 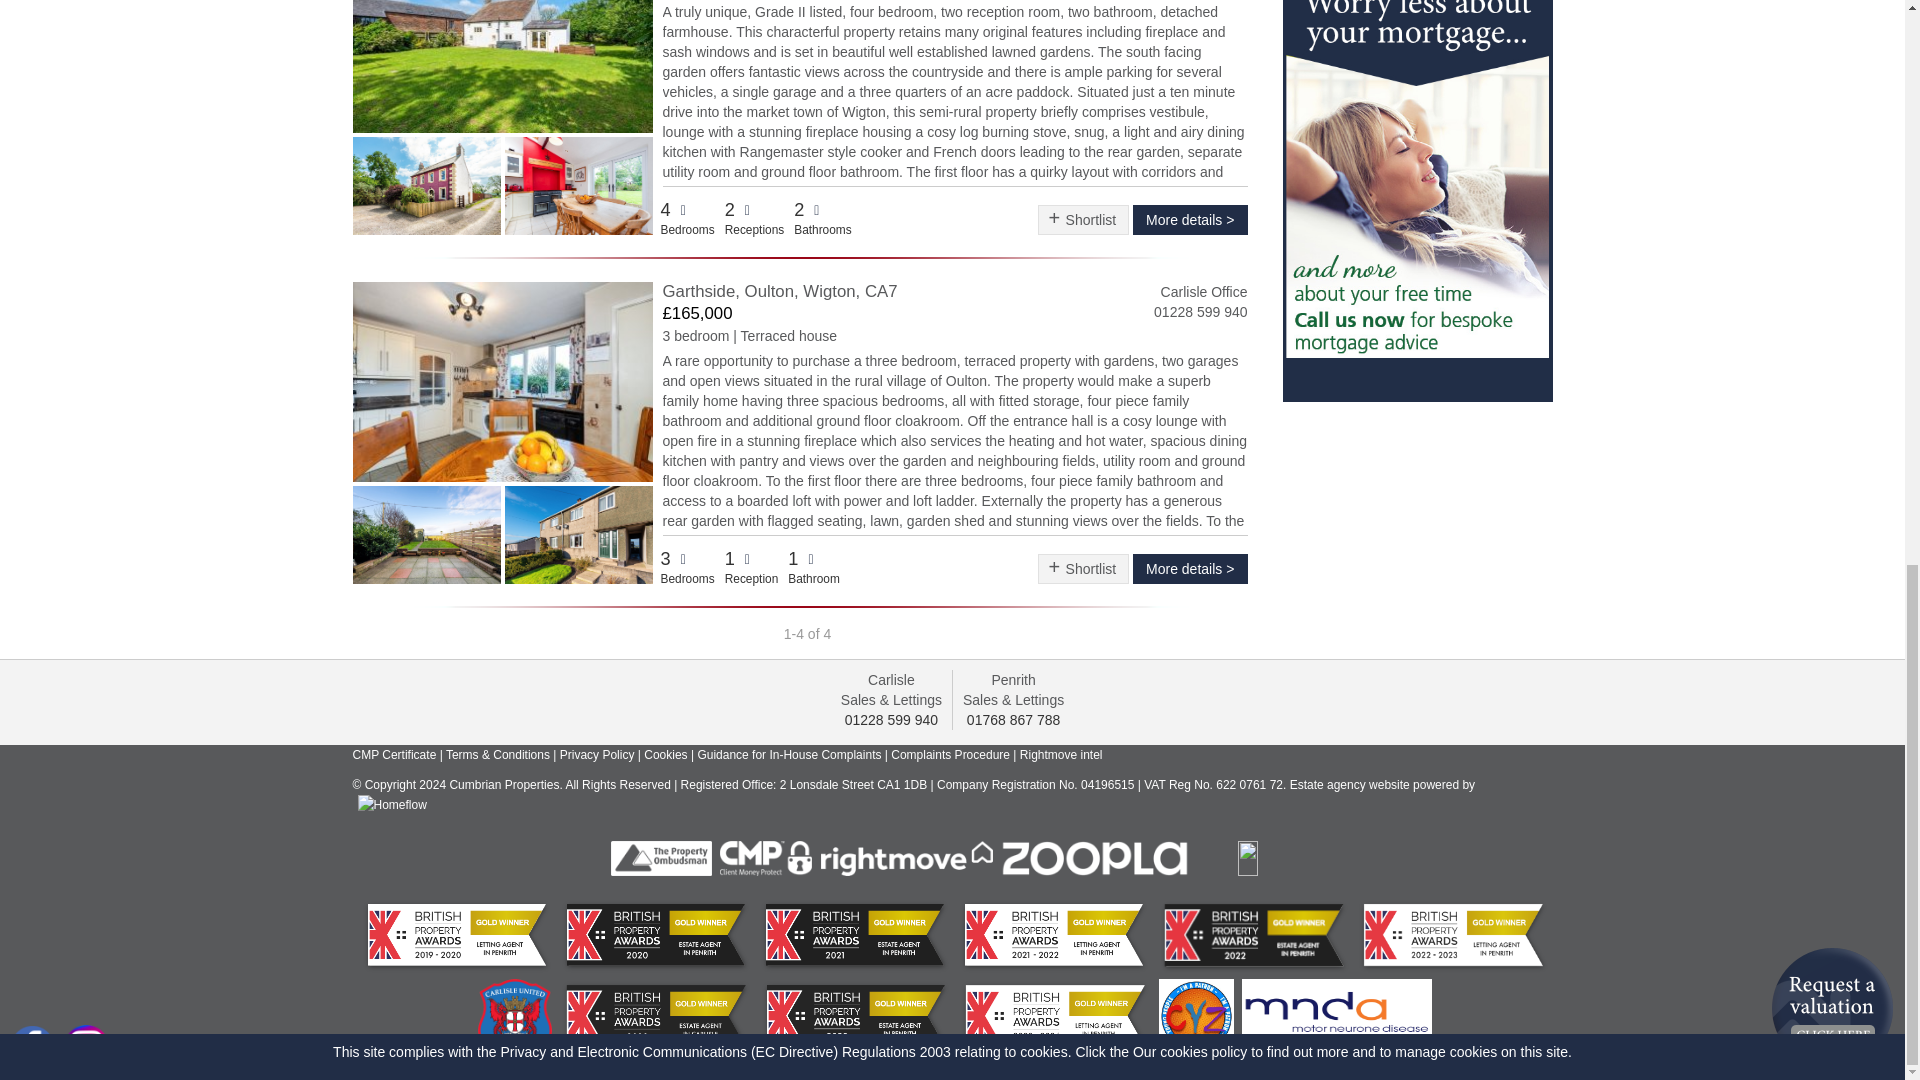 What do you see at coordinates (1416, 188) in the screenshot?
I see `Mortgage Advice` at bounding box center [1416, 188].